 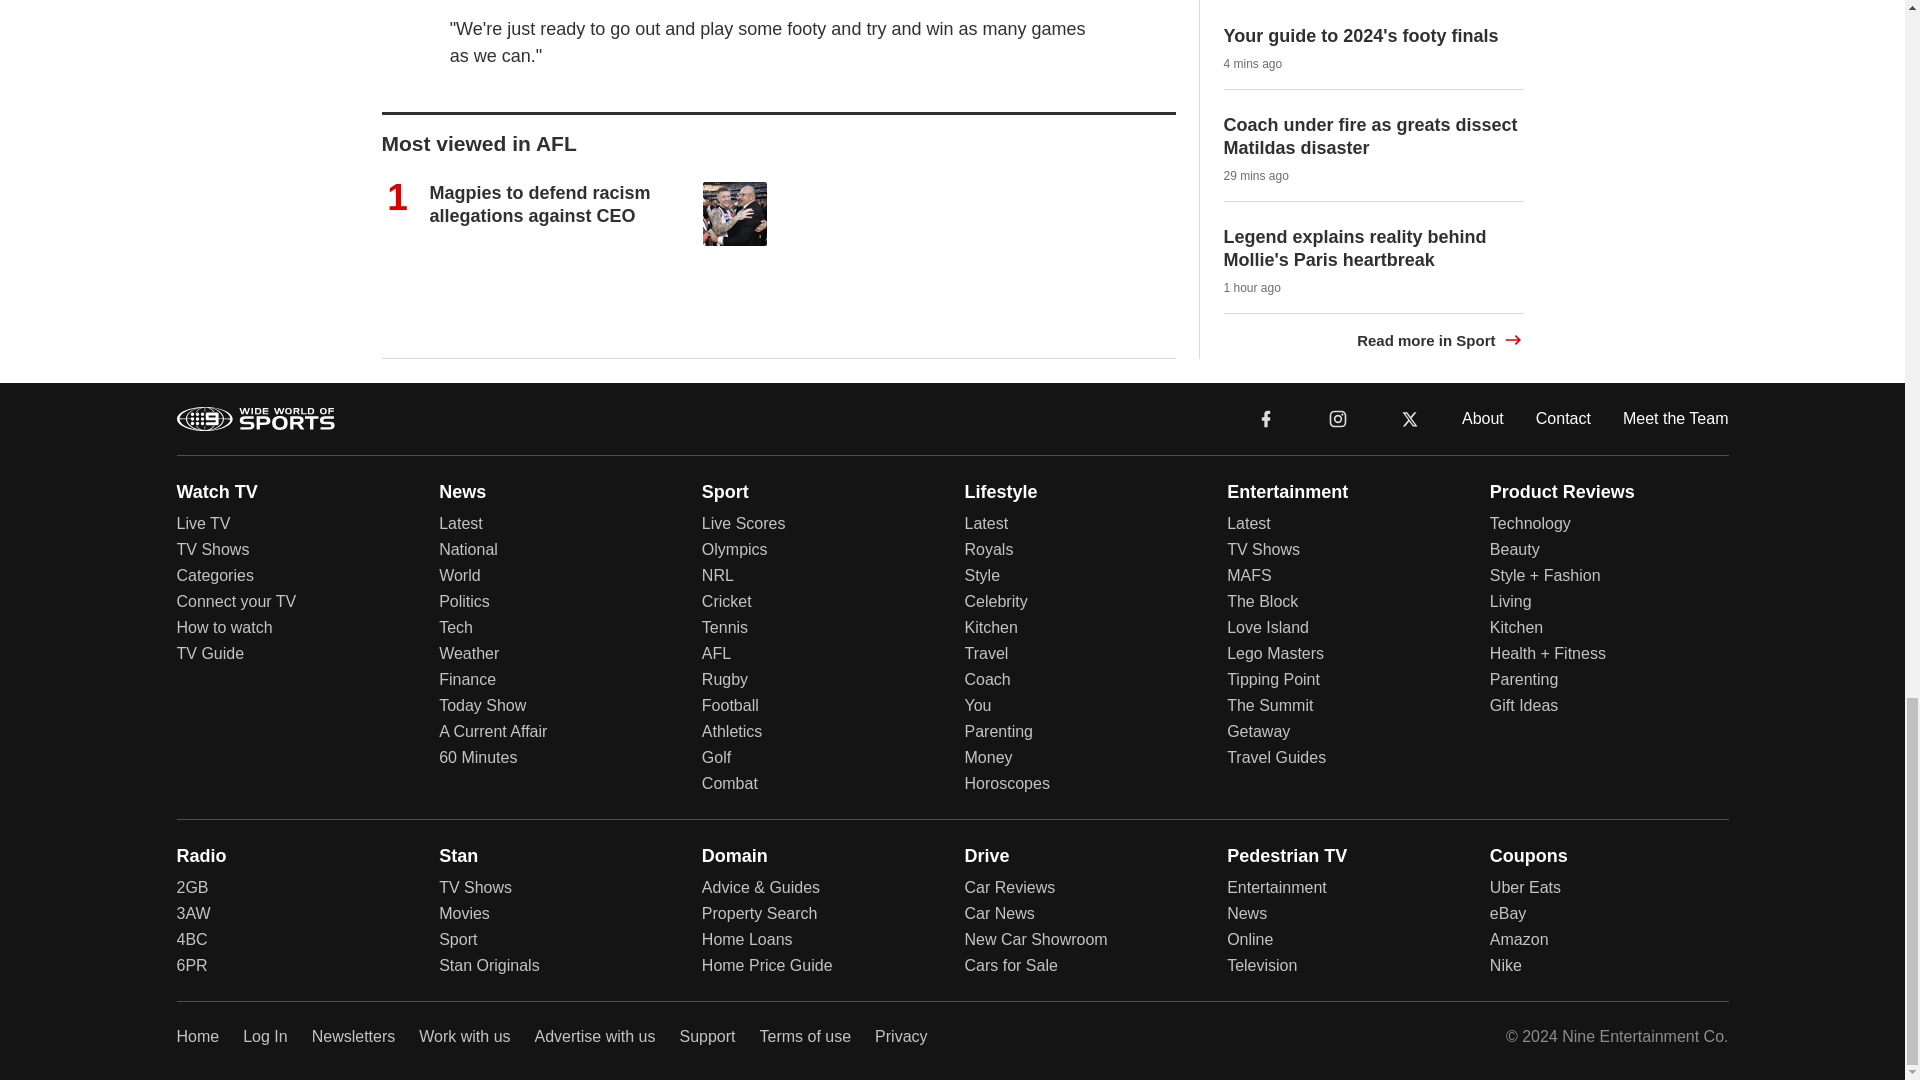 What do you see at coordinates (1266, 418) in the screenshot?
I see `facebook` at bounding box center [1266, 418].